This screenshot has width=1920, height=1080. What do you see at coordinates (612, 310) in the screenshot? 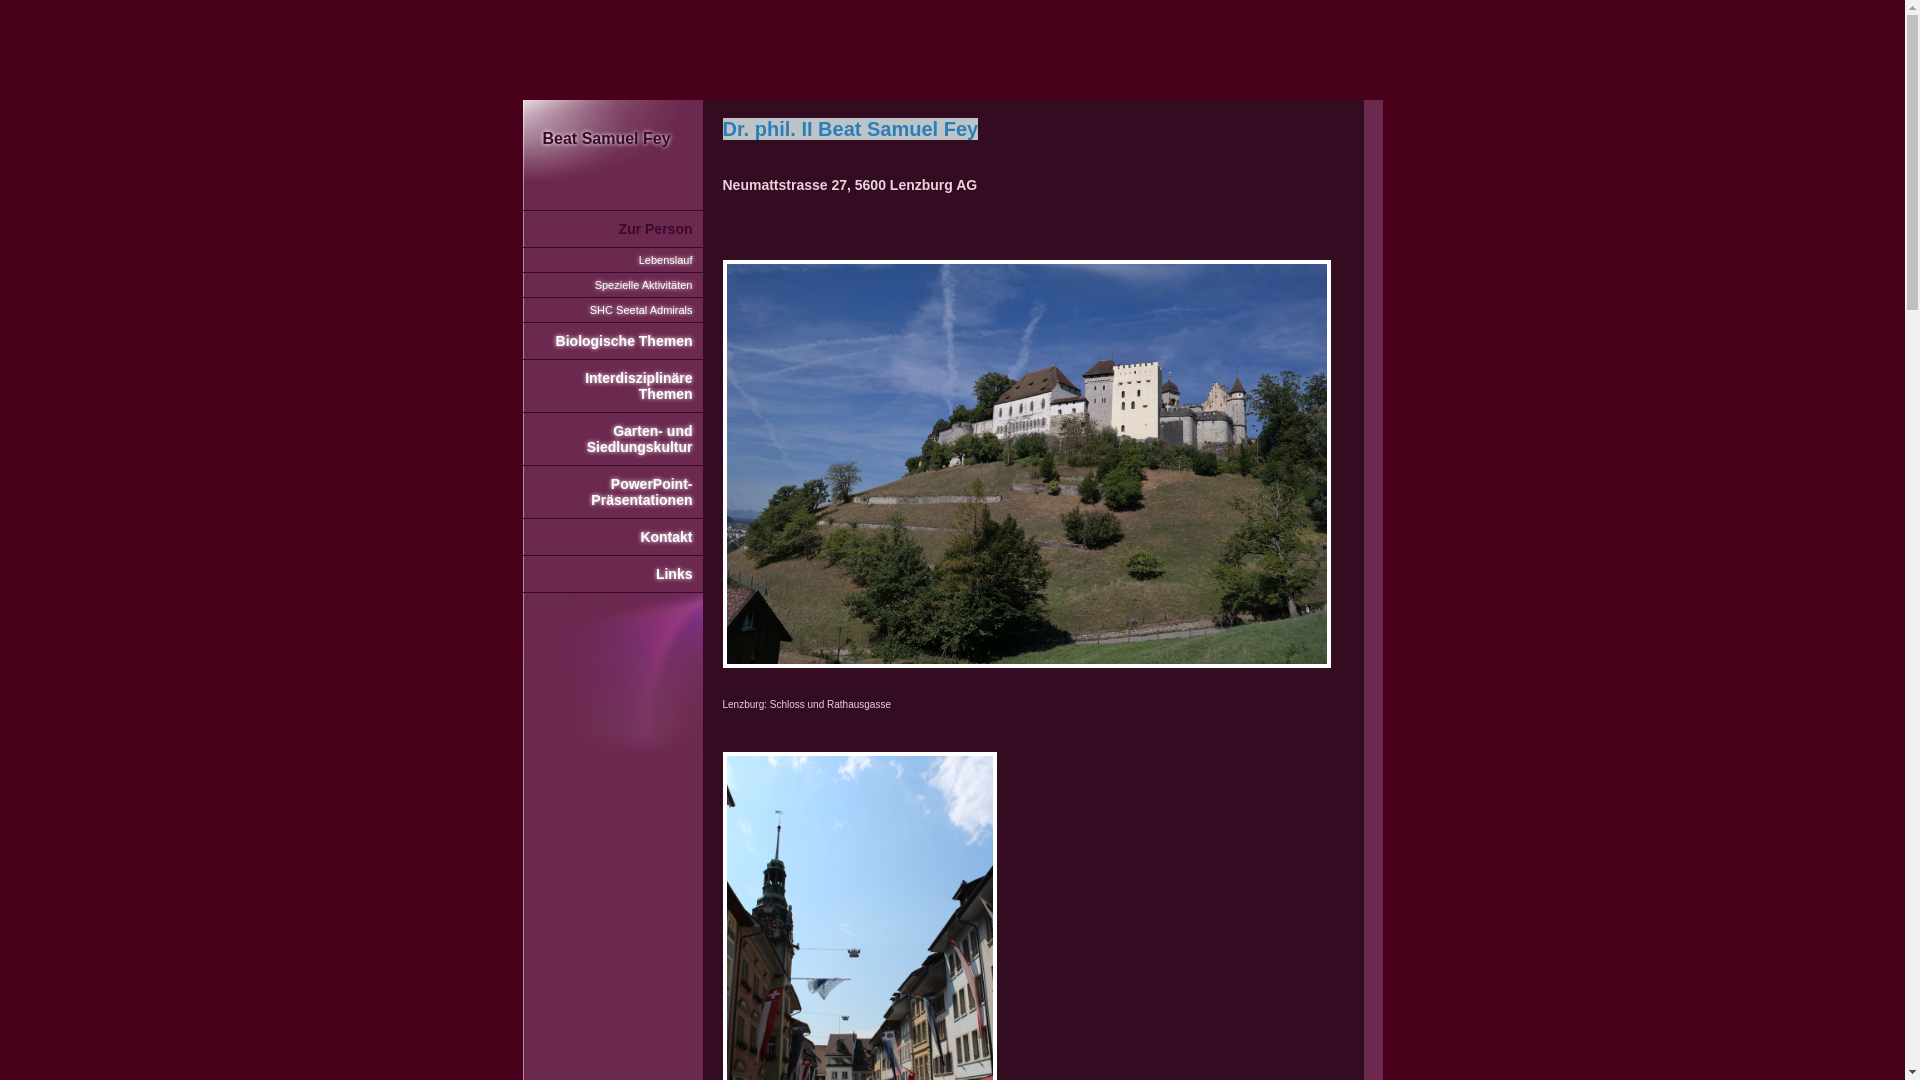
I see `SHC Seetal Admirals` at bounding box center [612, 310].